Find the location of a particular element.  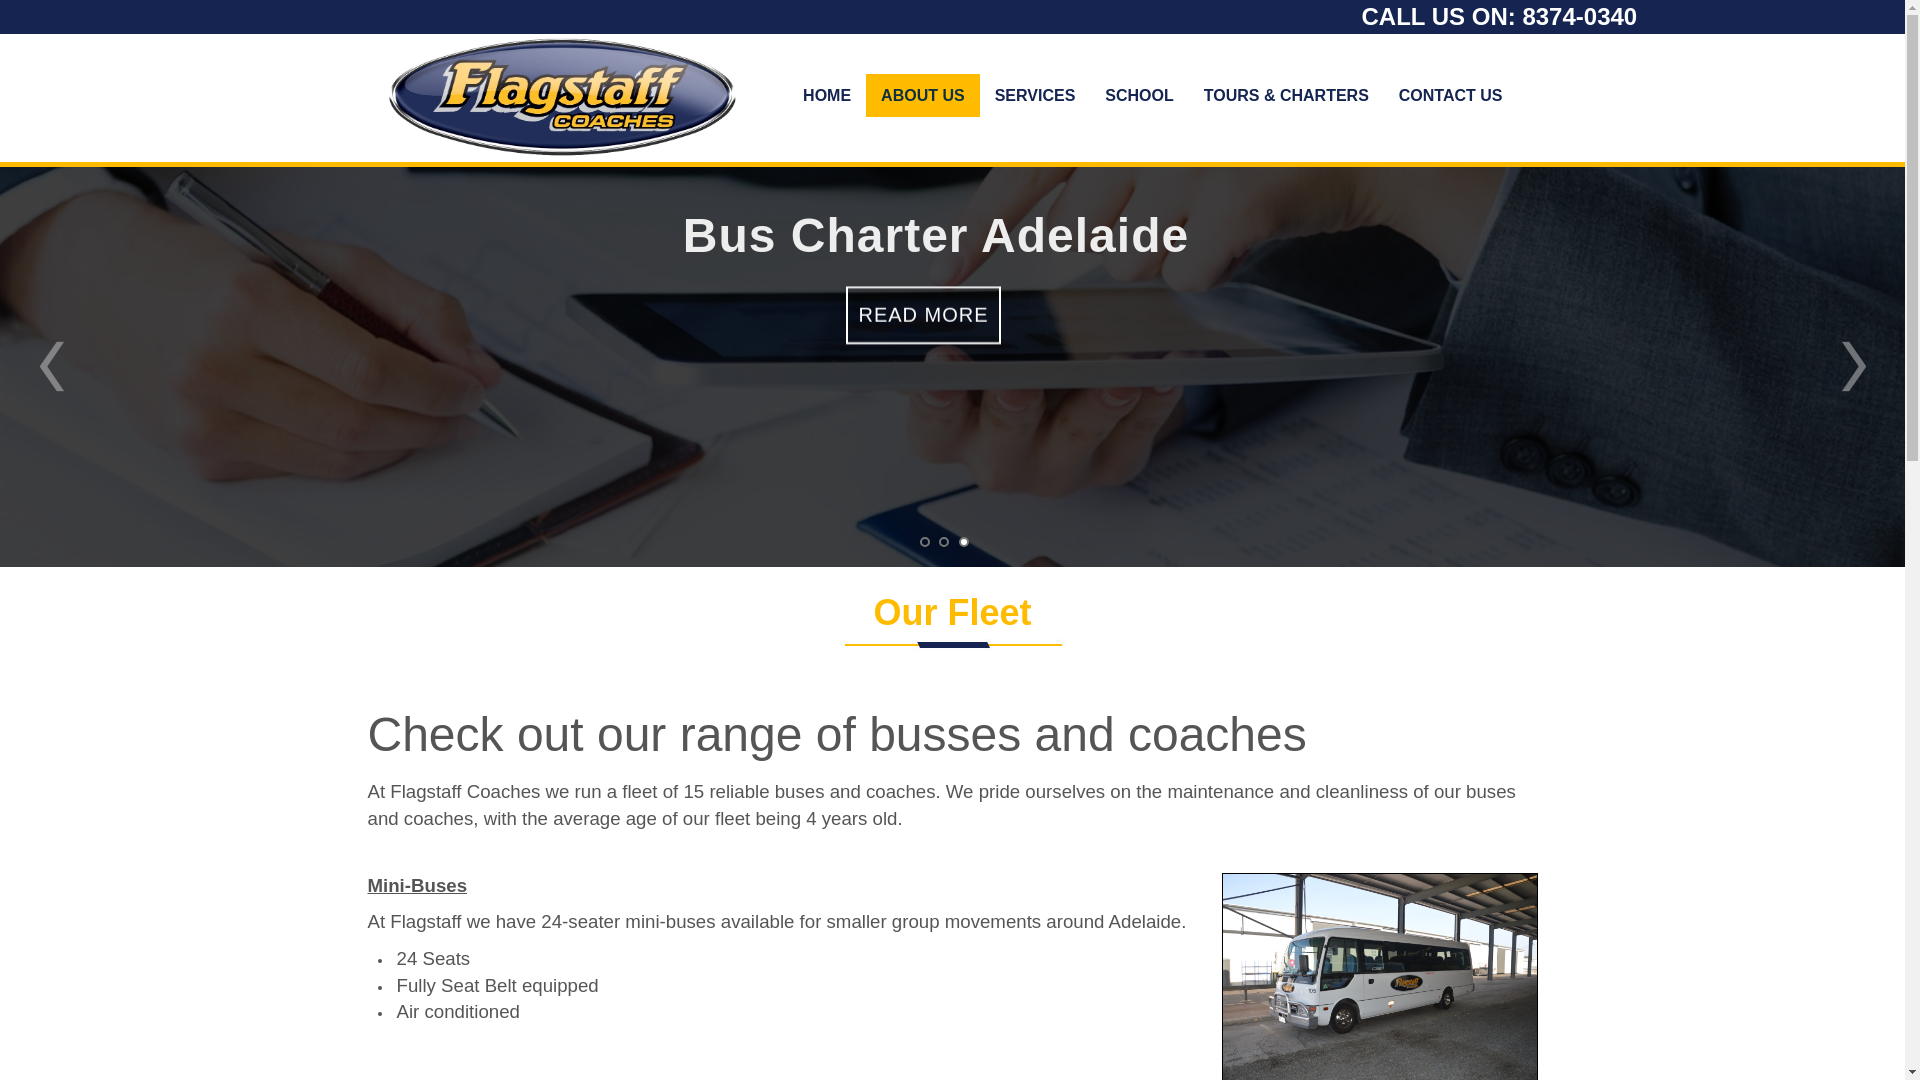

CALL US ON: 8374-0340 is located at coordinates (1500, 16).